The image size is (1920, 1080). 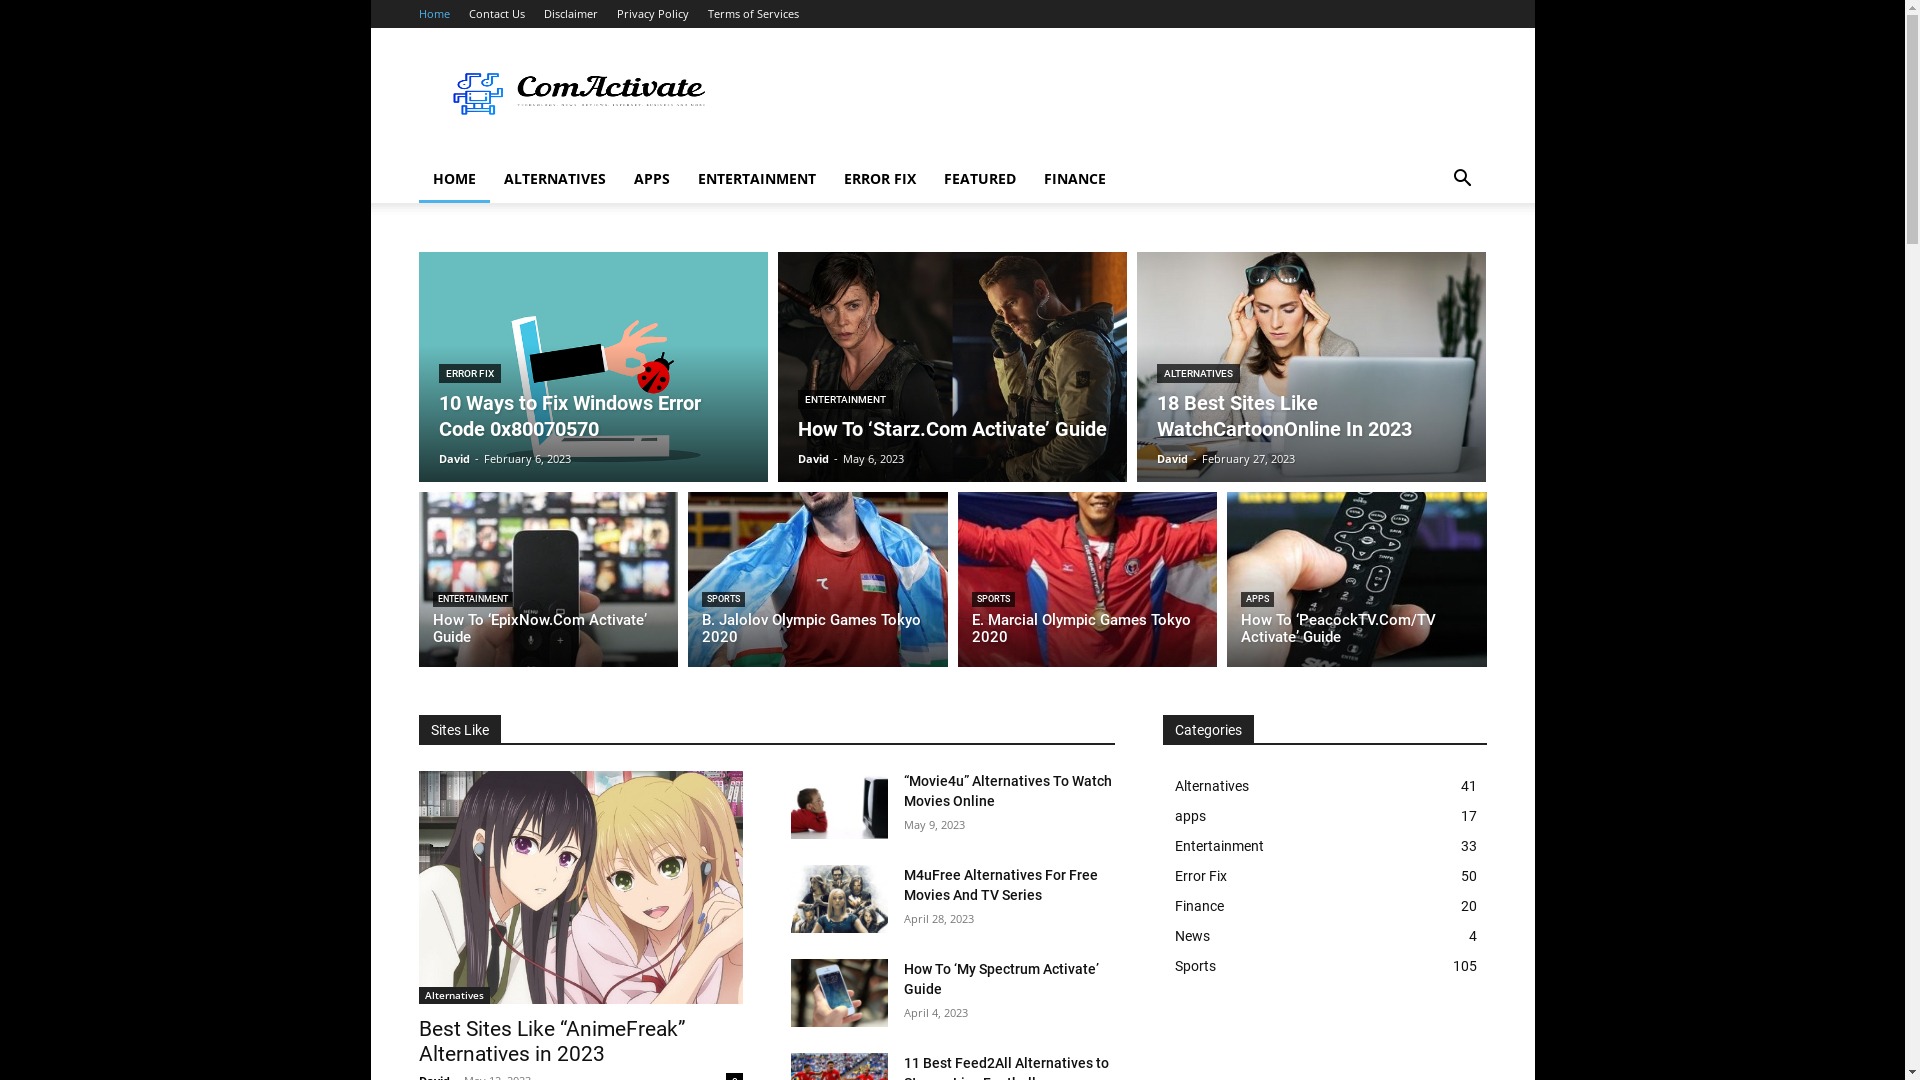 I want to click on SPORTS, so click(x=994, y=600).